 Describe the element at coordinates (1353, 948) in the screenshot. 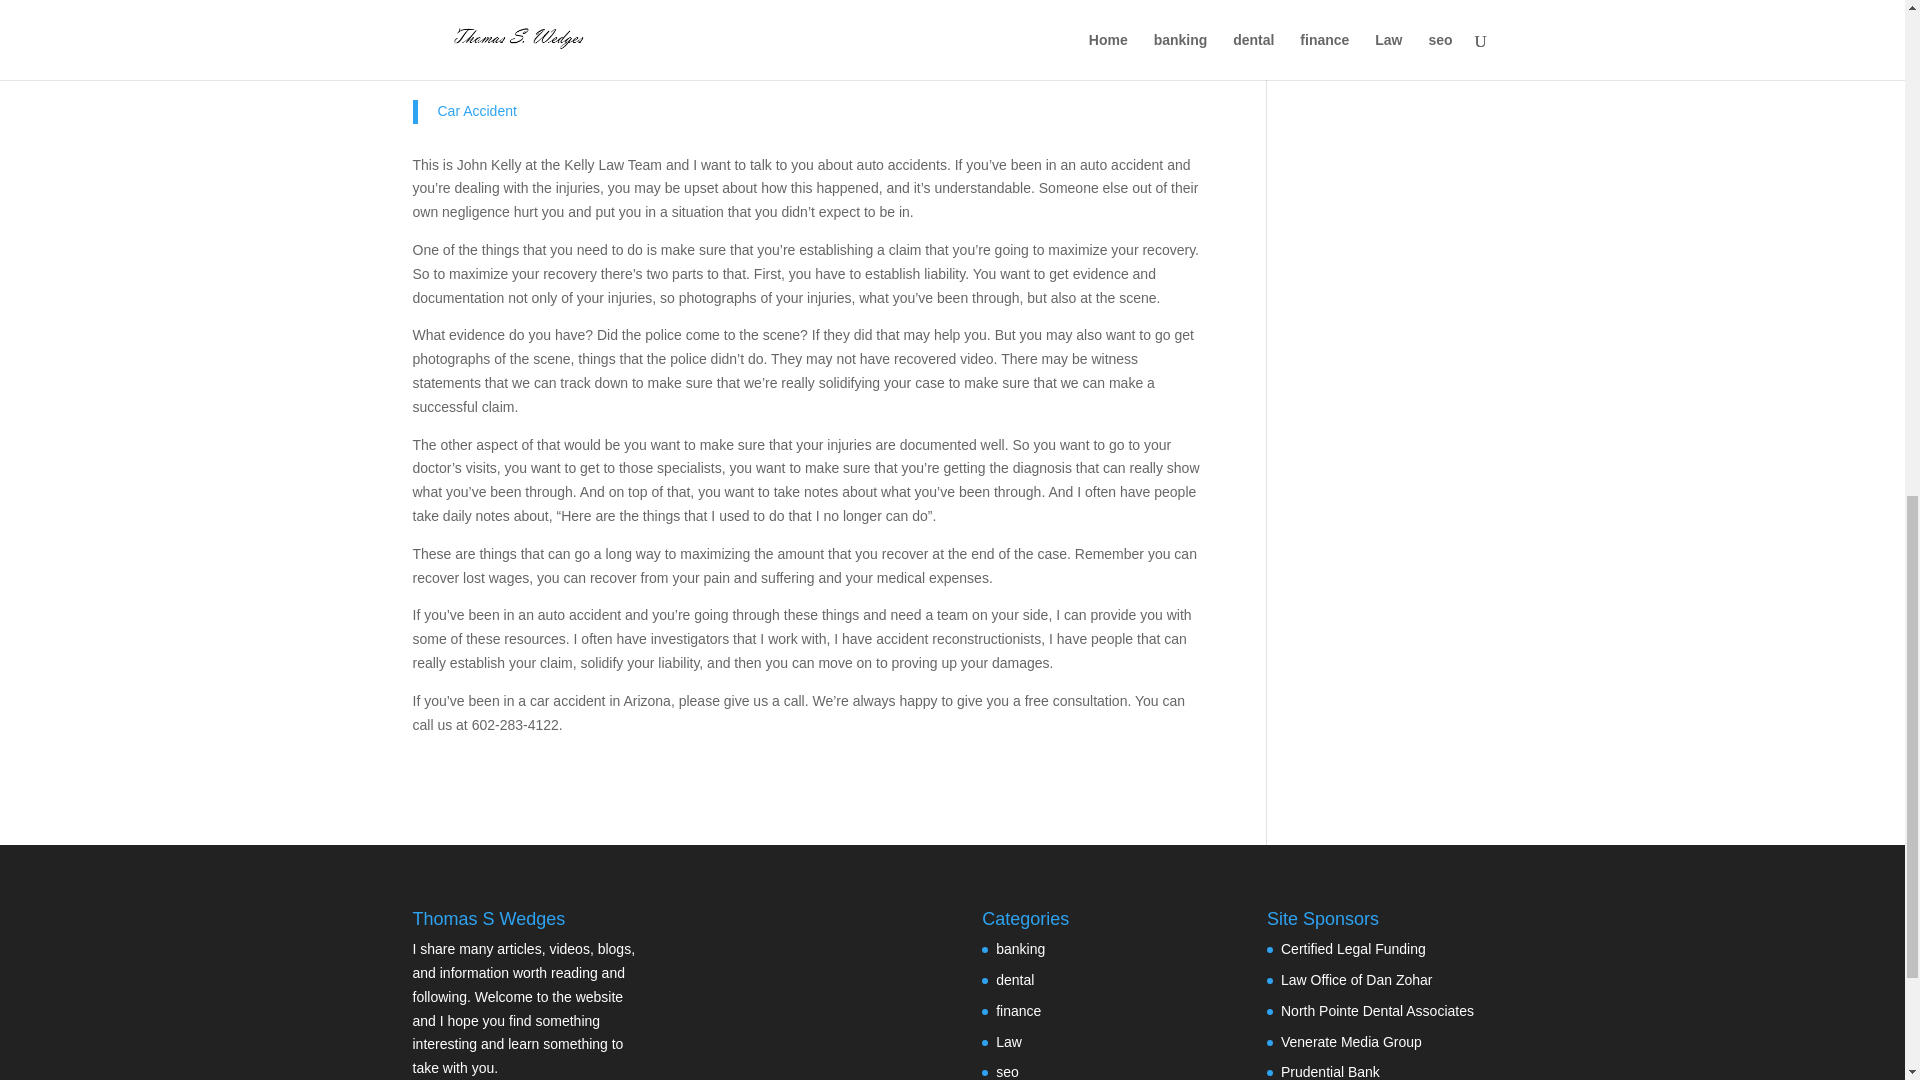

I see `Certified Legal Funding` at that location.